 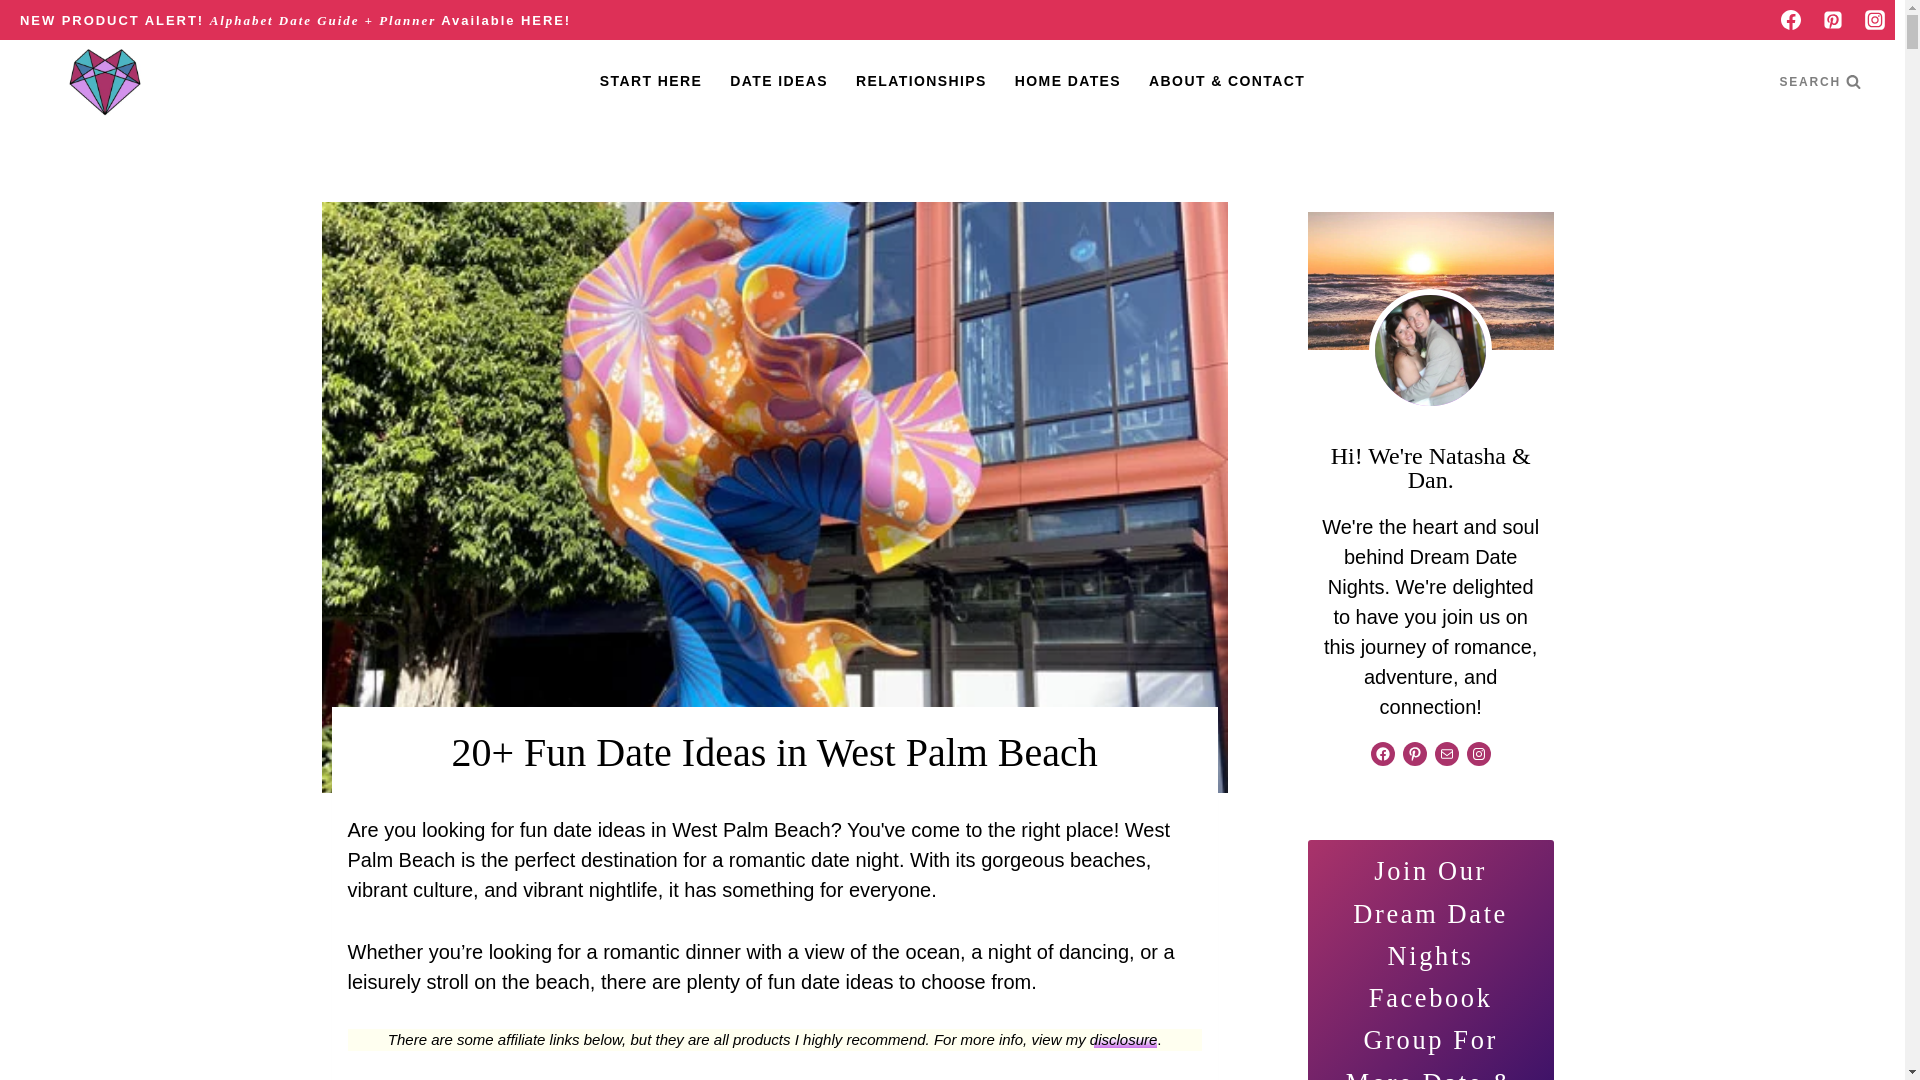 I want to click on HERE, so click(x=542, y=19).